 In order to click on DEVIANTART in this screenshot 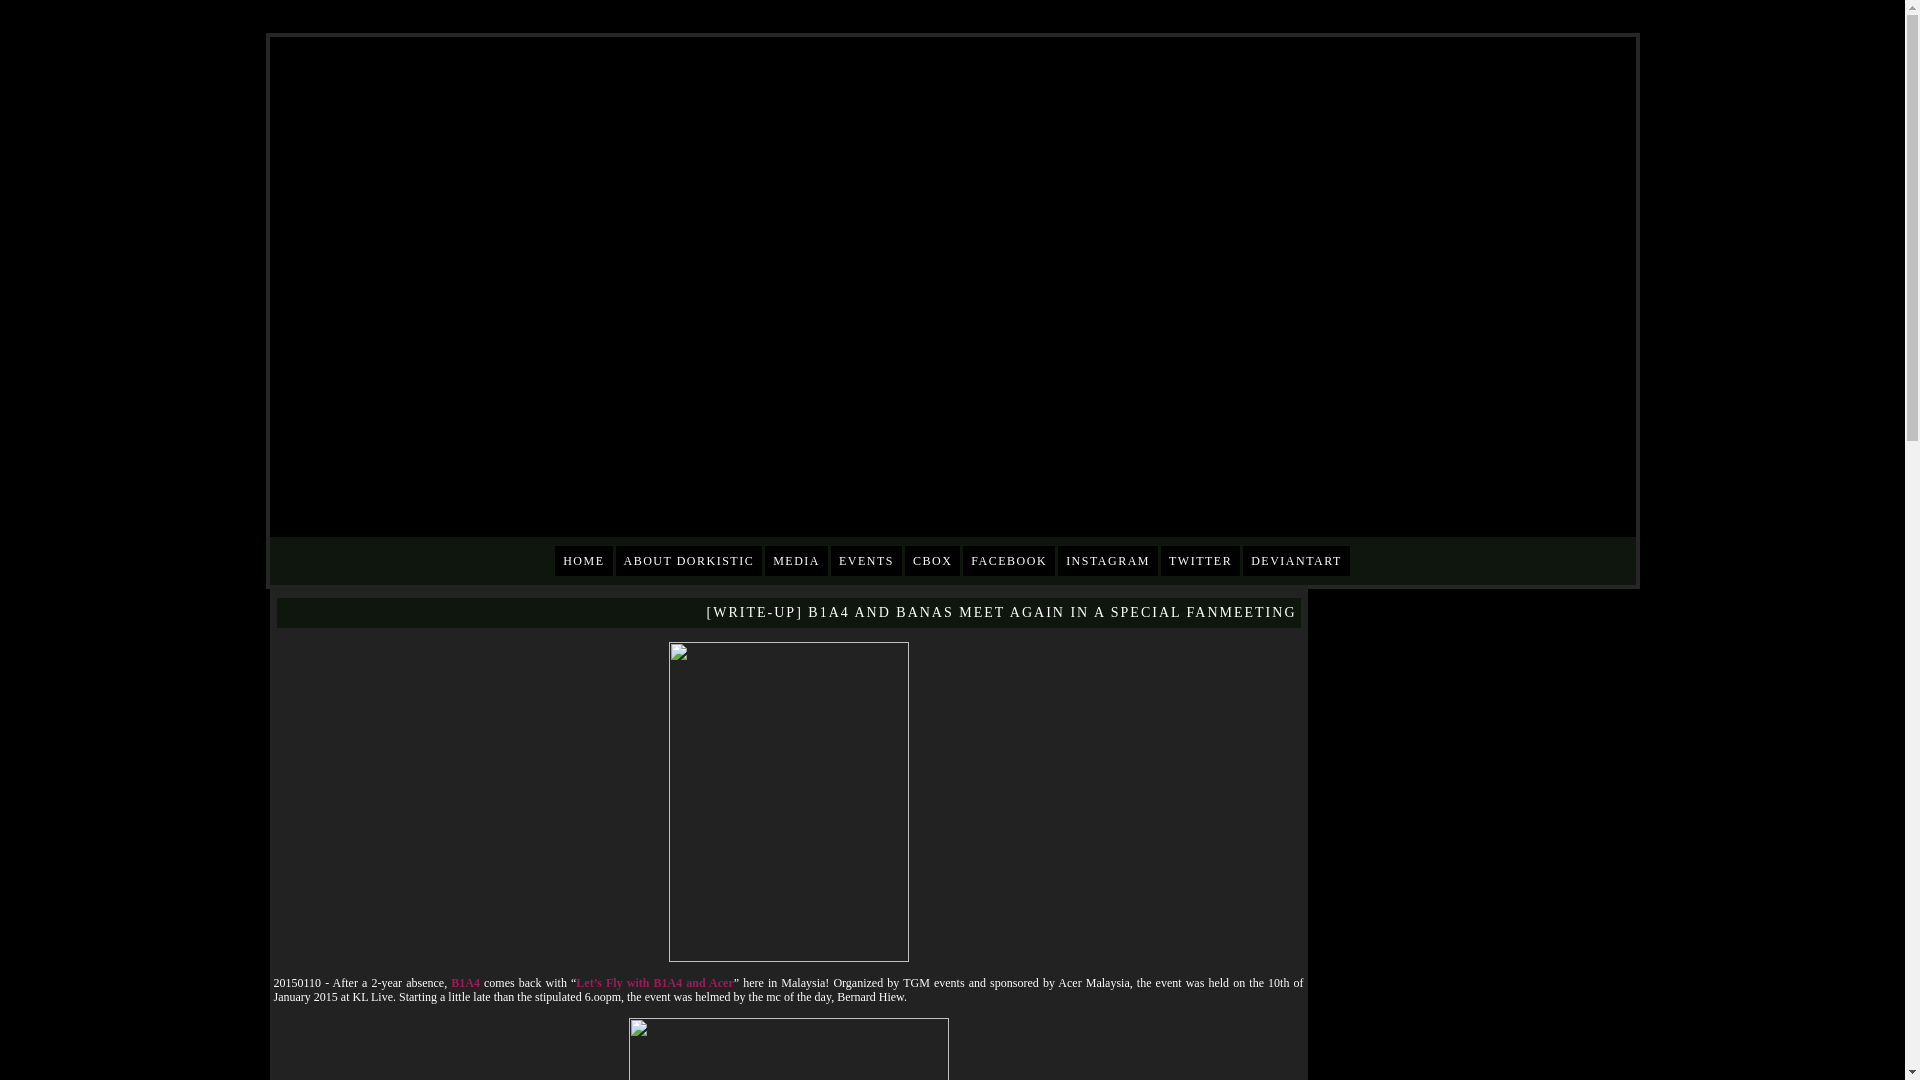, I will do `click(1296, 560)`.